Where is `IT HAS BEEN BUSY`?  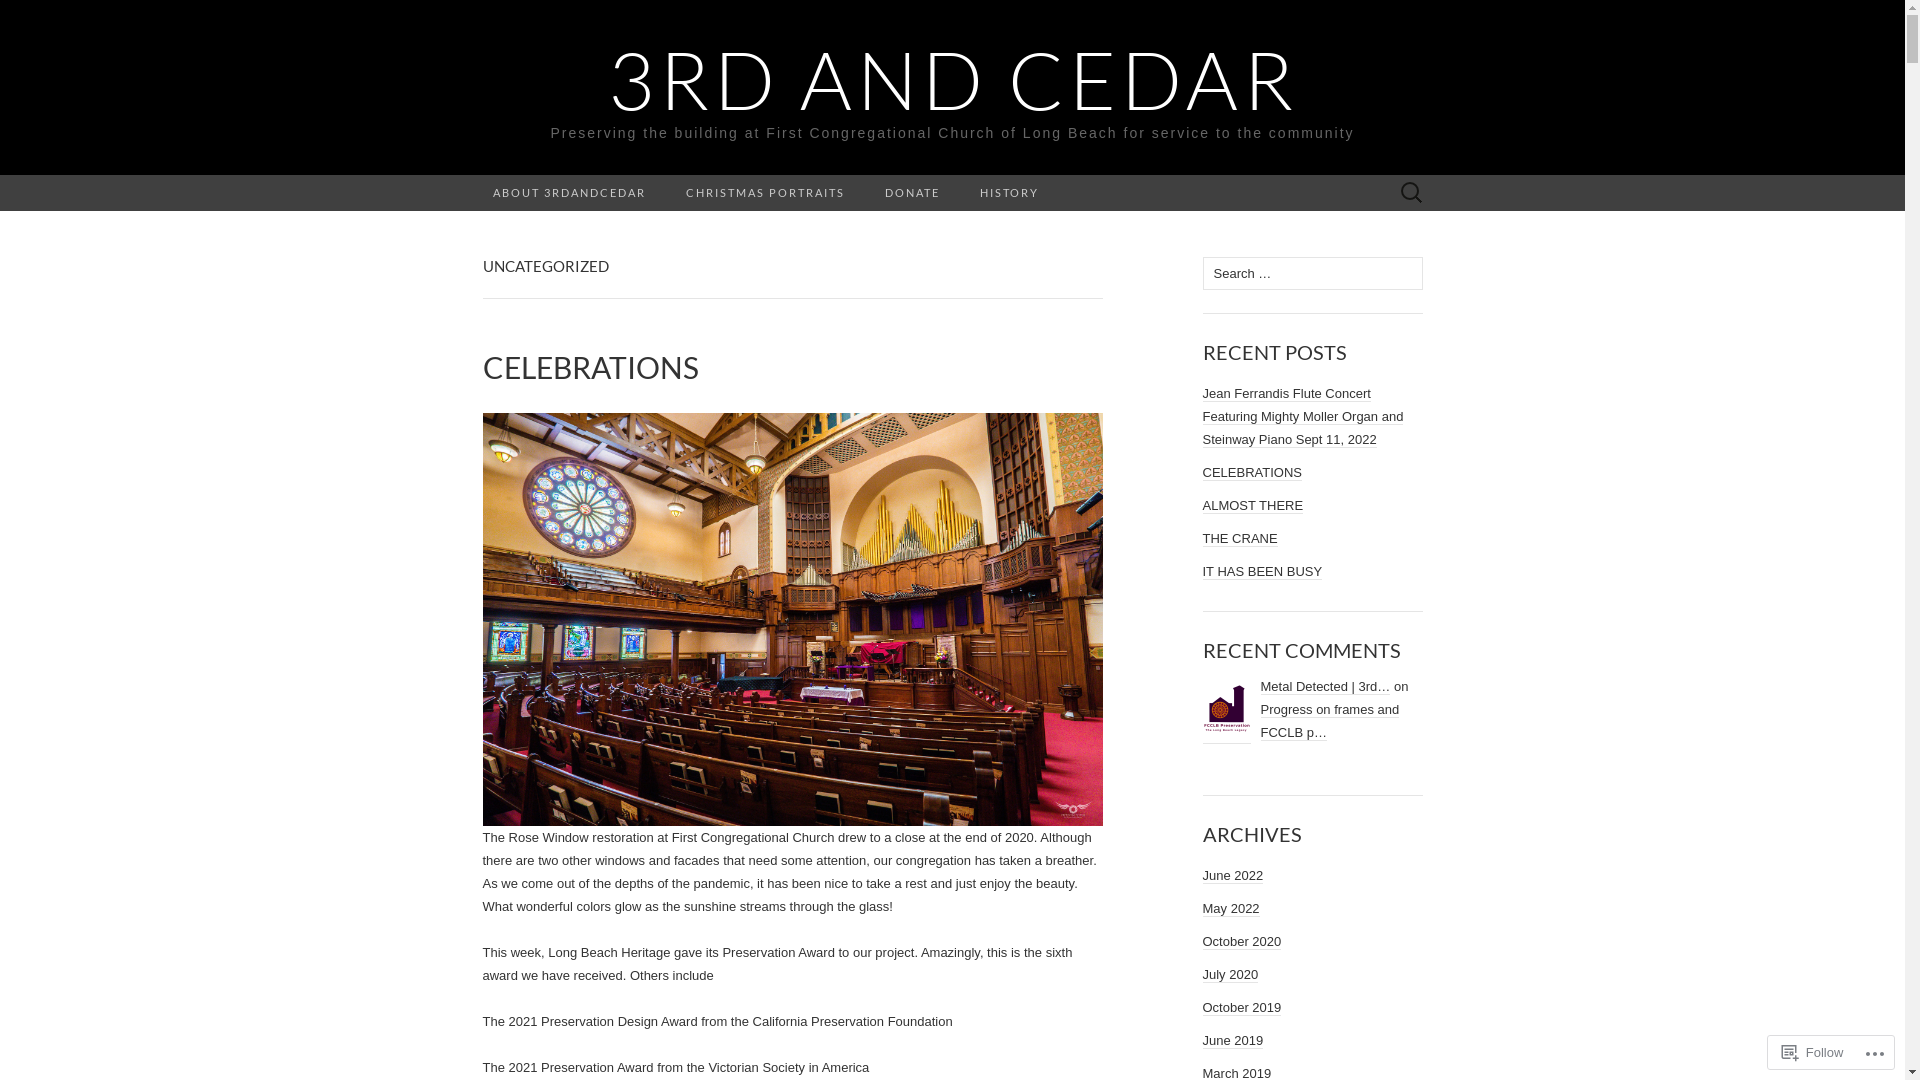
IT HAS BEEN BUSY is located at coordinates (1262, 572).